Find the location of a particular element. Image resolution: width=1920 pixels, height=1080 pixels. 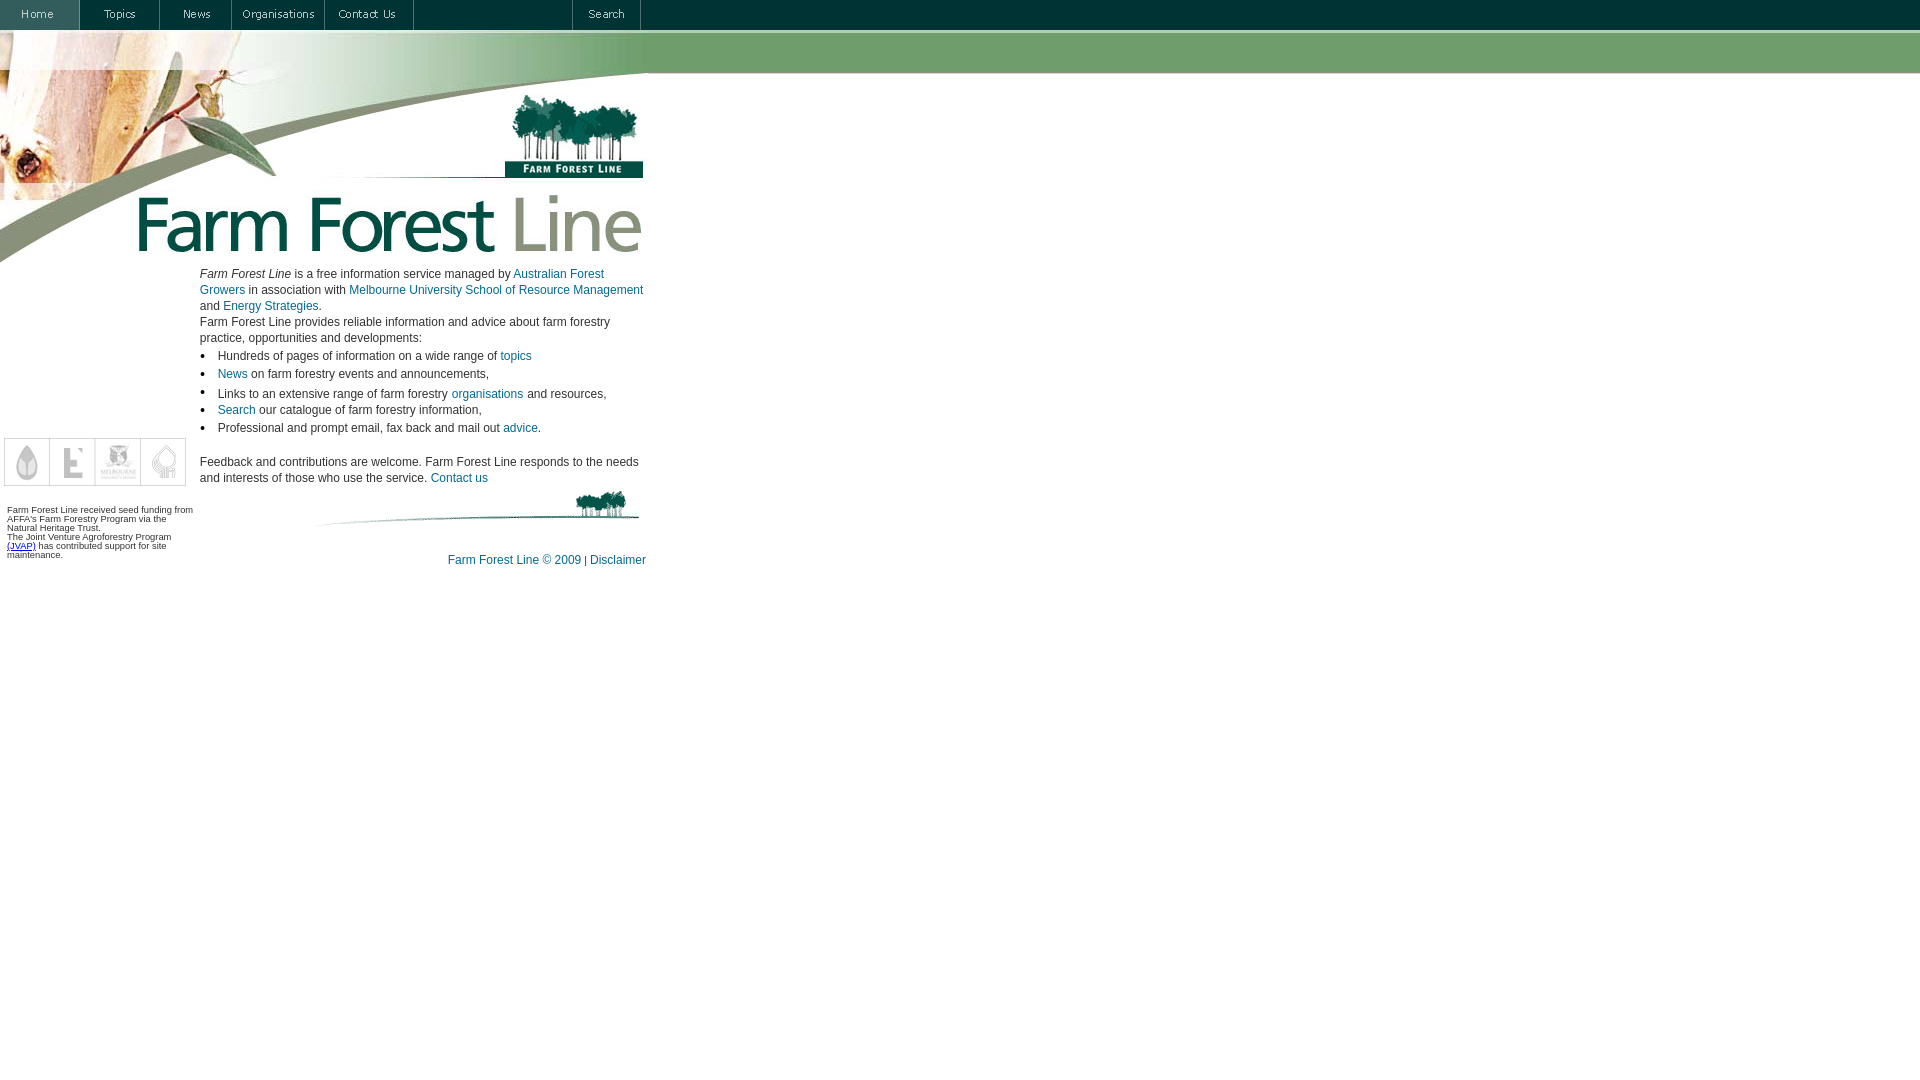

Melbourne University School of Resource Management is located at coordinates (496, 290).